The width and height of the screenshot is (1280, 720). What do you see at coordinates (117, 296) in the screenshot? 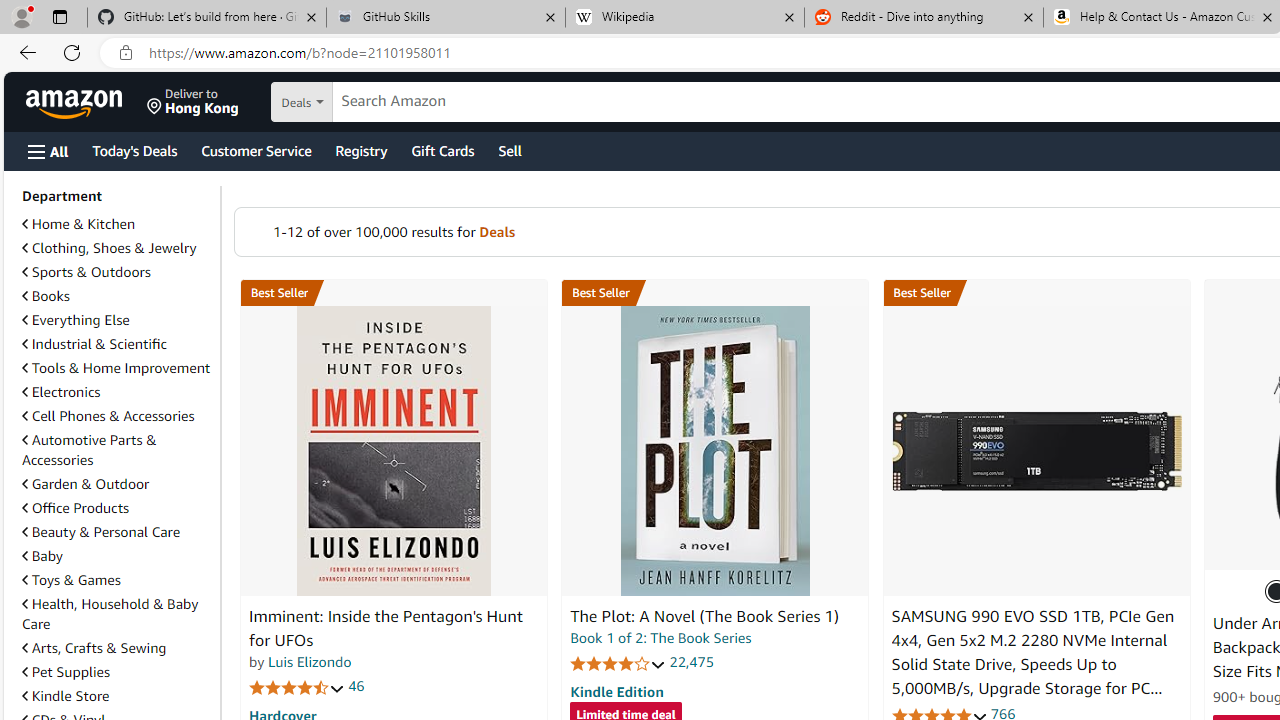
I see `Books` at bounding box center [117, 296].